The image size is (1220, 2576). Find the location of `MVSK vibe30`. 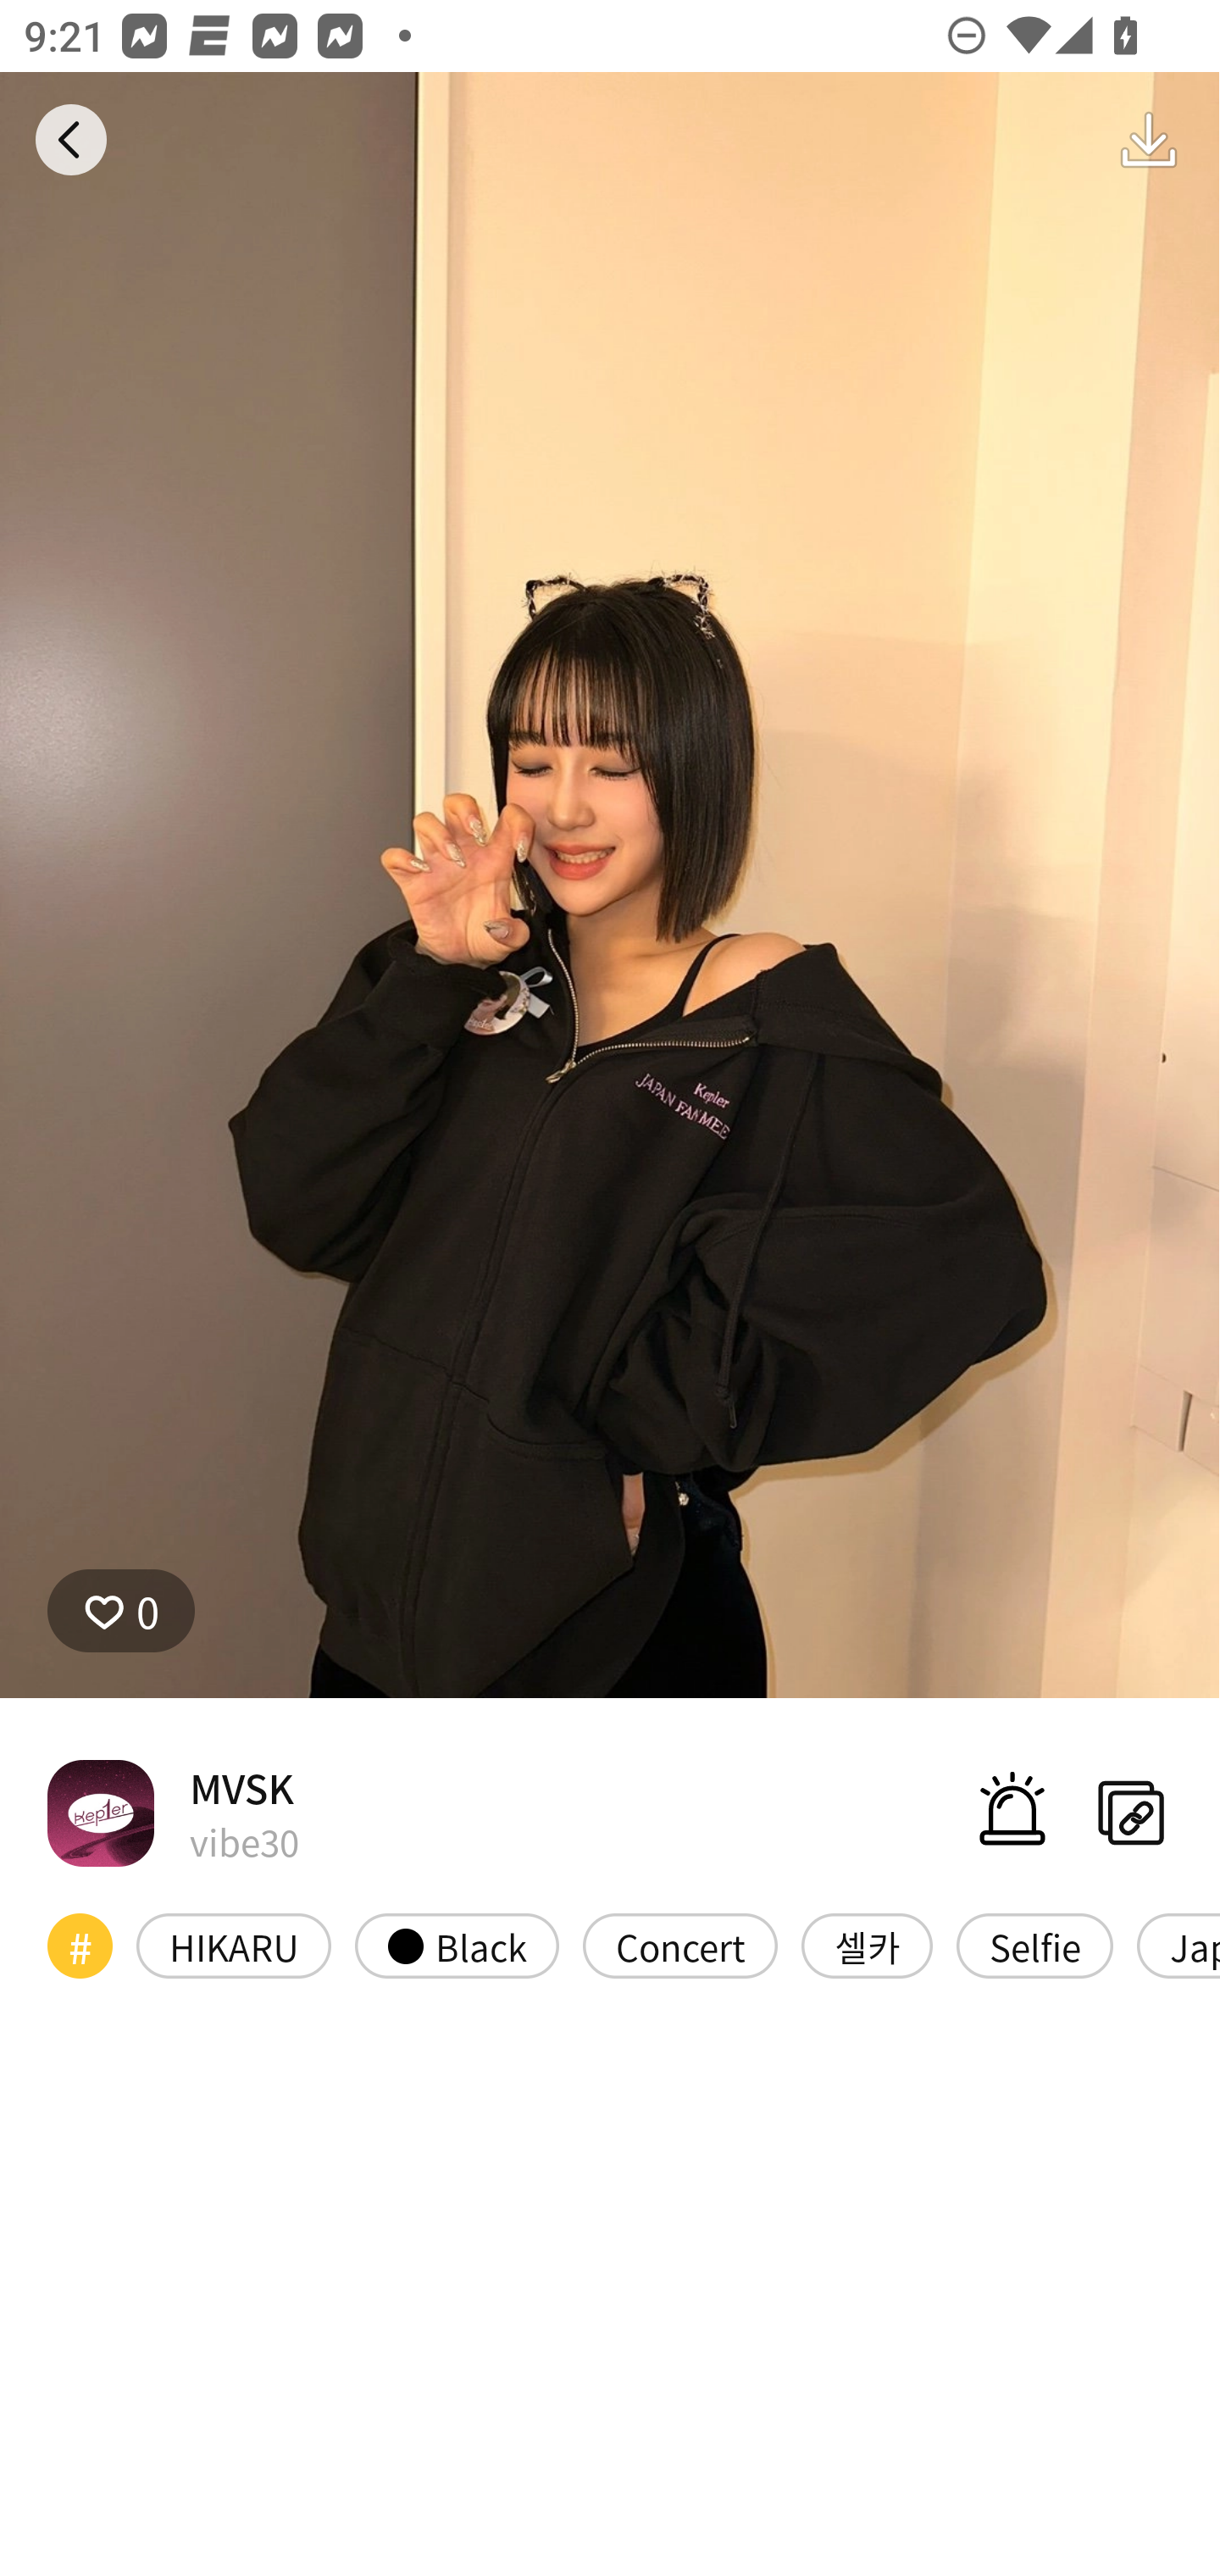

MVSK vibe30 is located at coordinates (173, 1812).